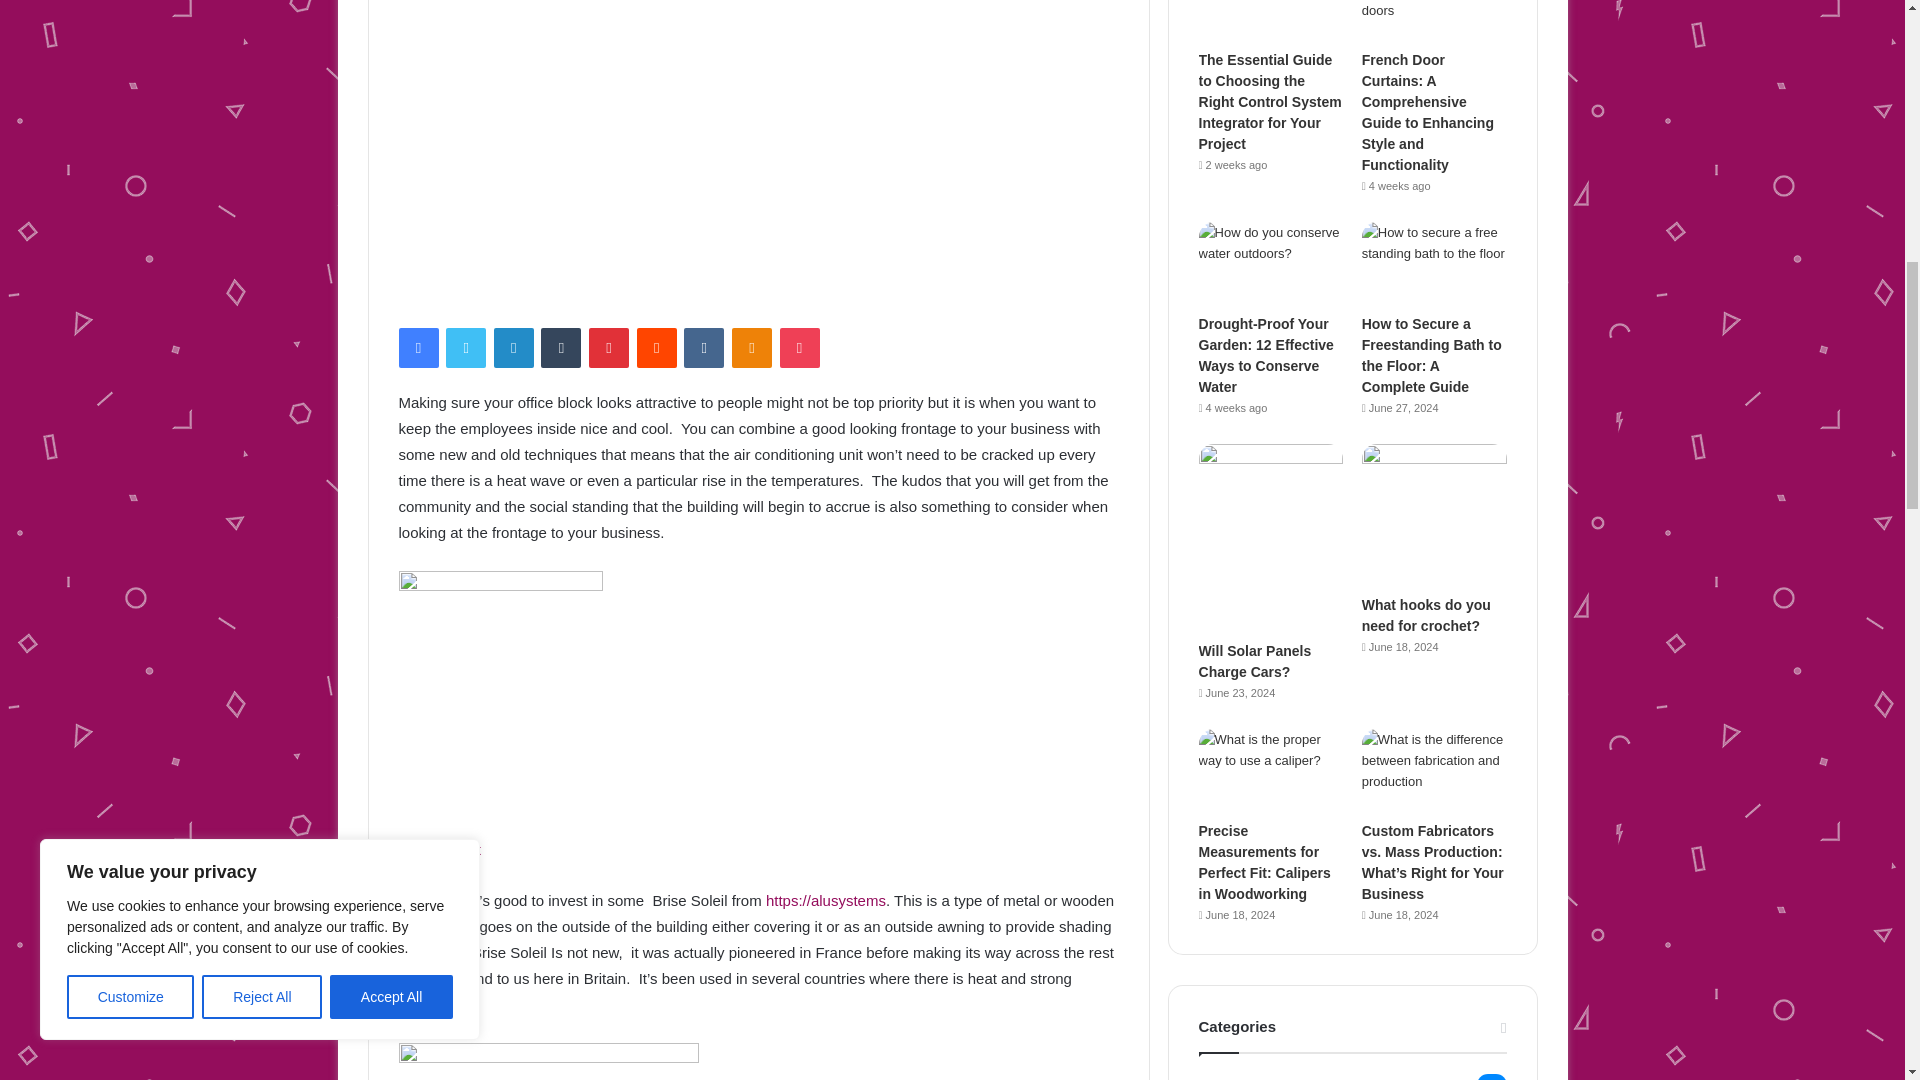  What do you see at coordinates (799, 348) in the screenshot?
I see `Pocket` at bounding box center [799, 348].